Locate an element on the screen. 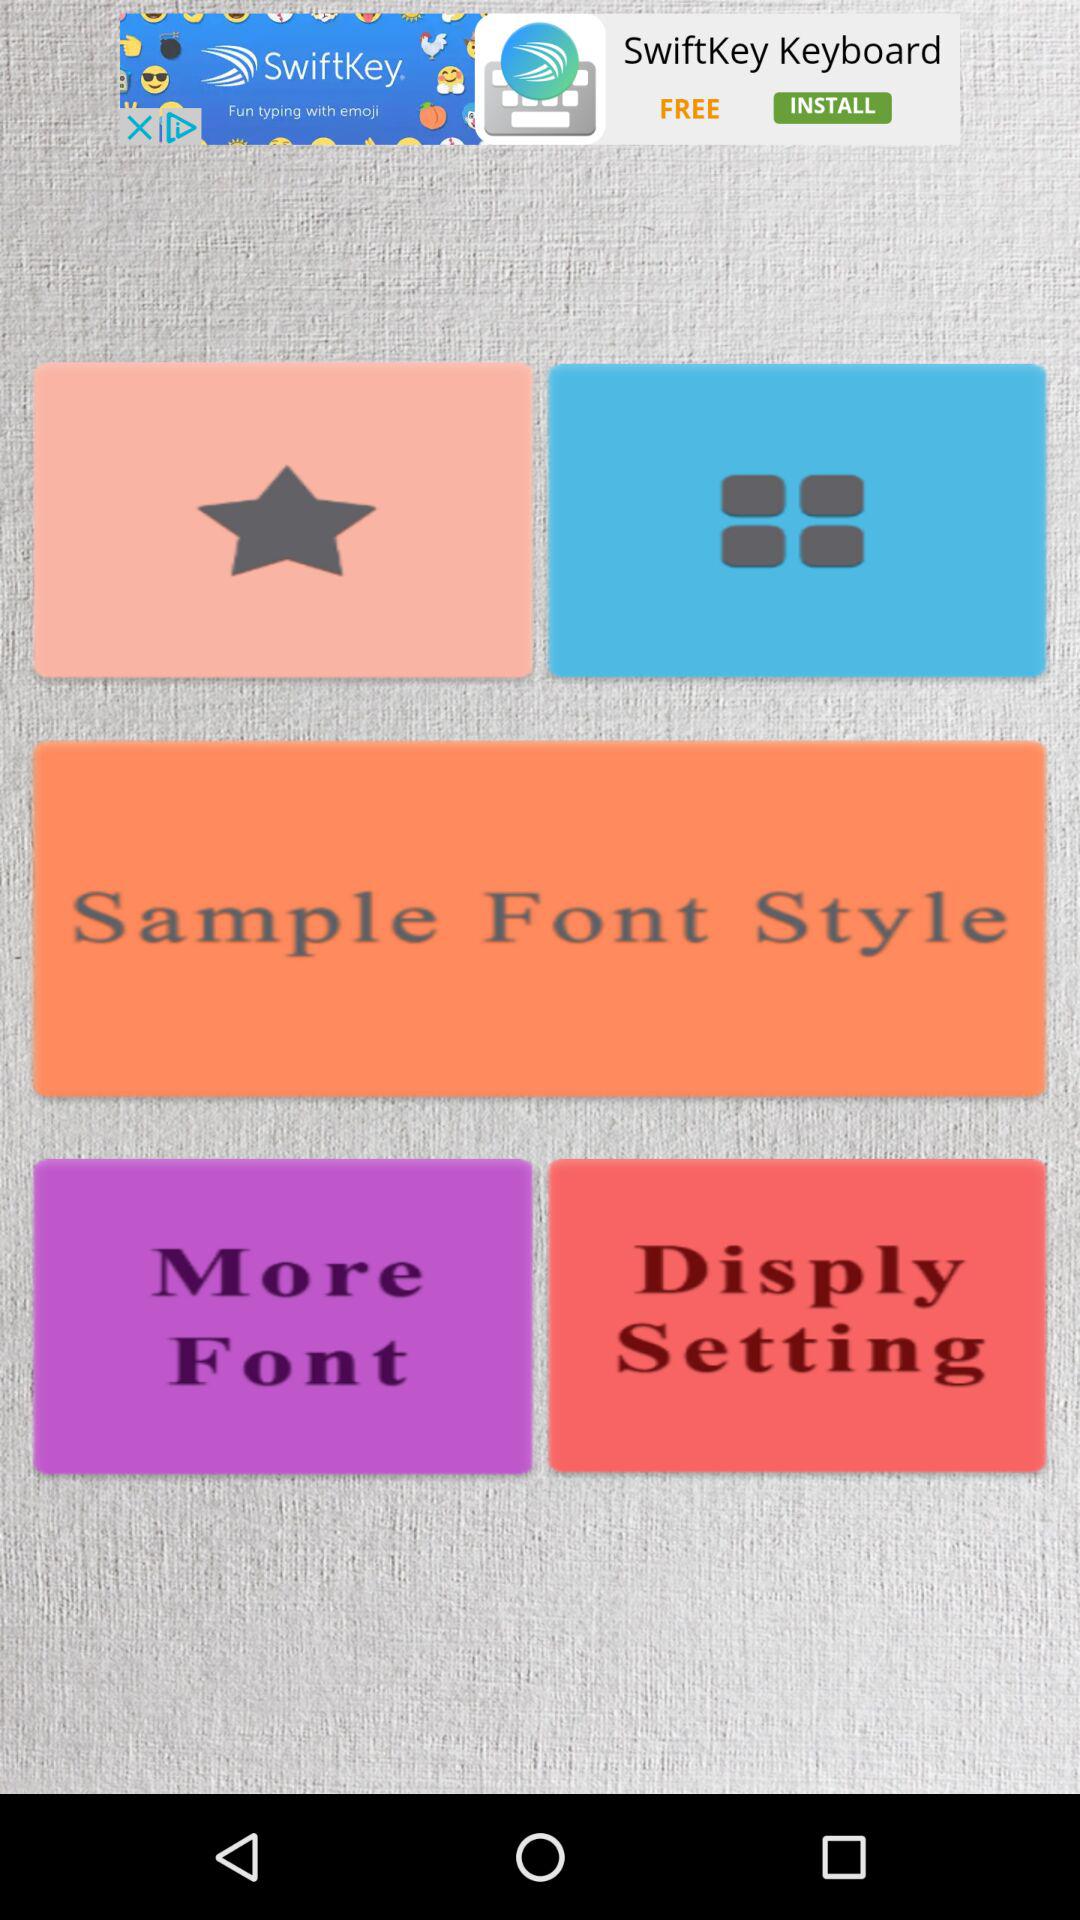  view font styles is located at coordinates (540, 923).